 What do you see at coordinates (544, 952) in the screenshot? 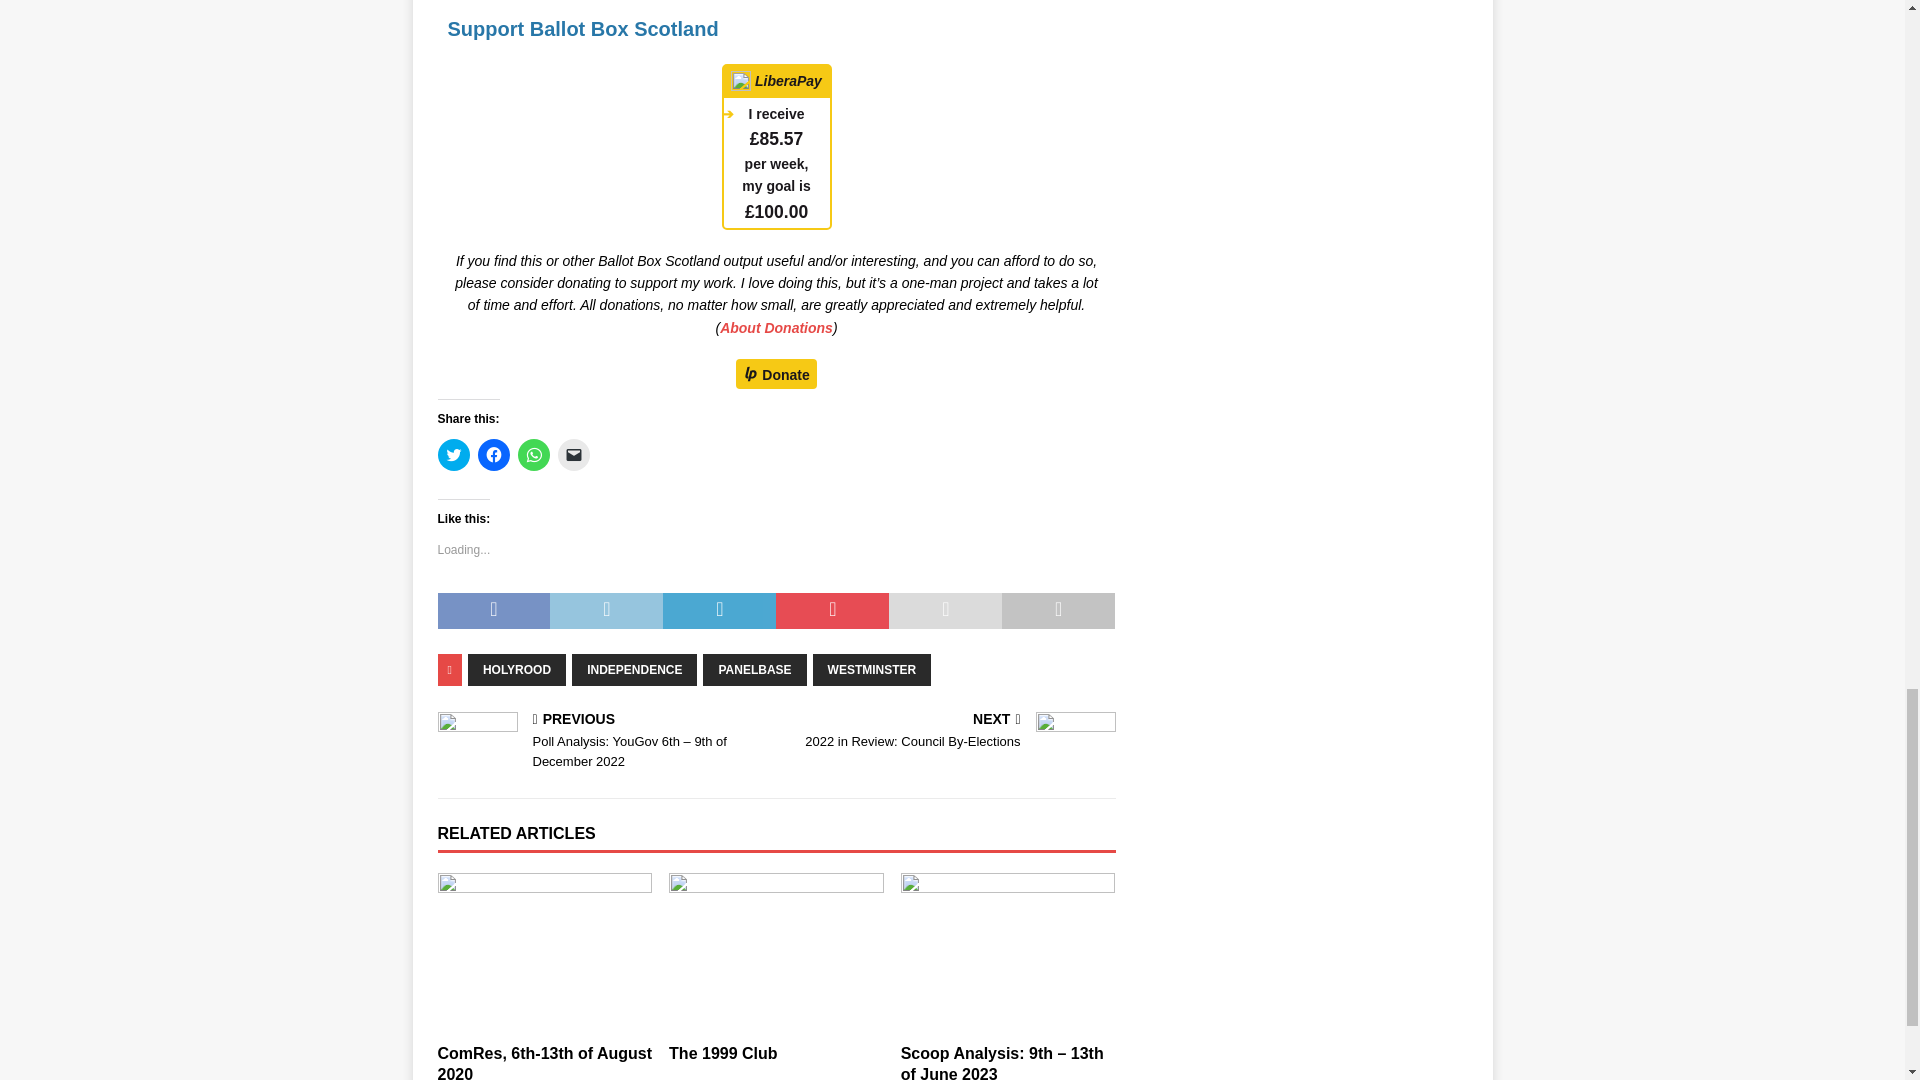
I see `ComRes, 6th-13th of August 2020` at bounding box center [544, 952].